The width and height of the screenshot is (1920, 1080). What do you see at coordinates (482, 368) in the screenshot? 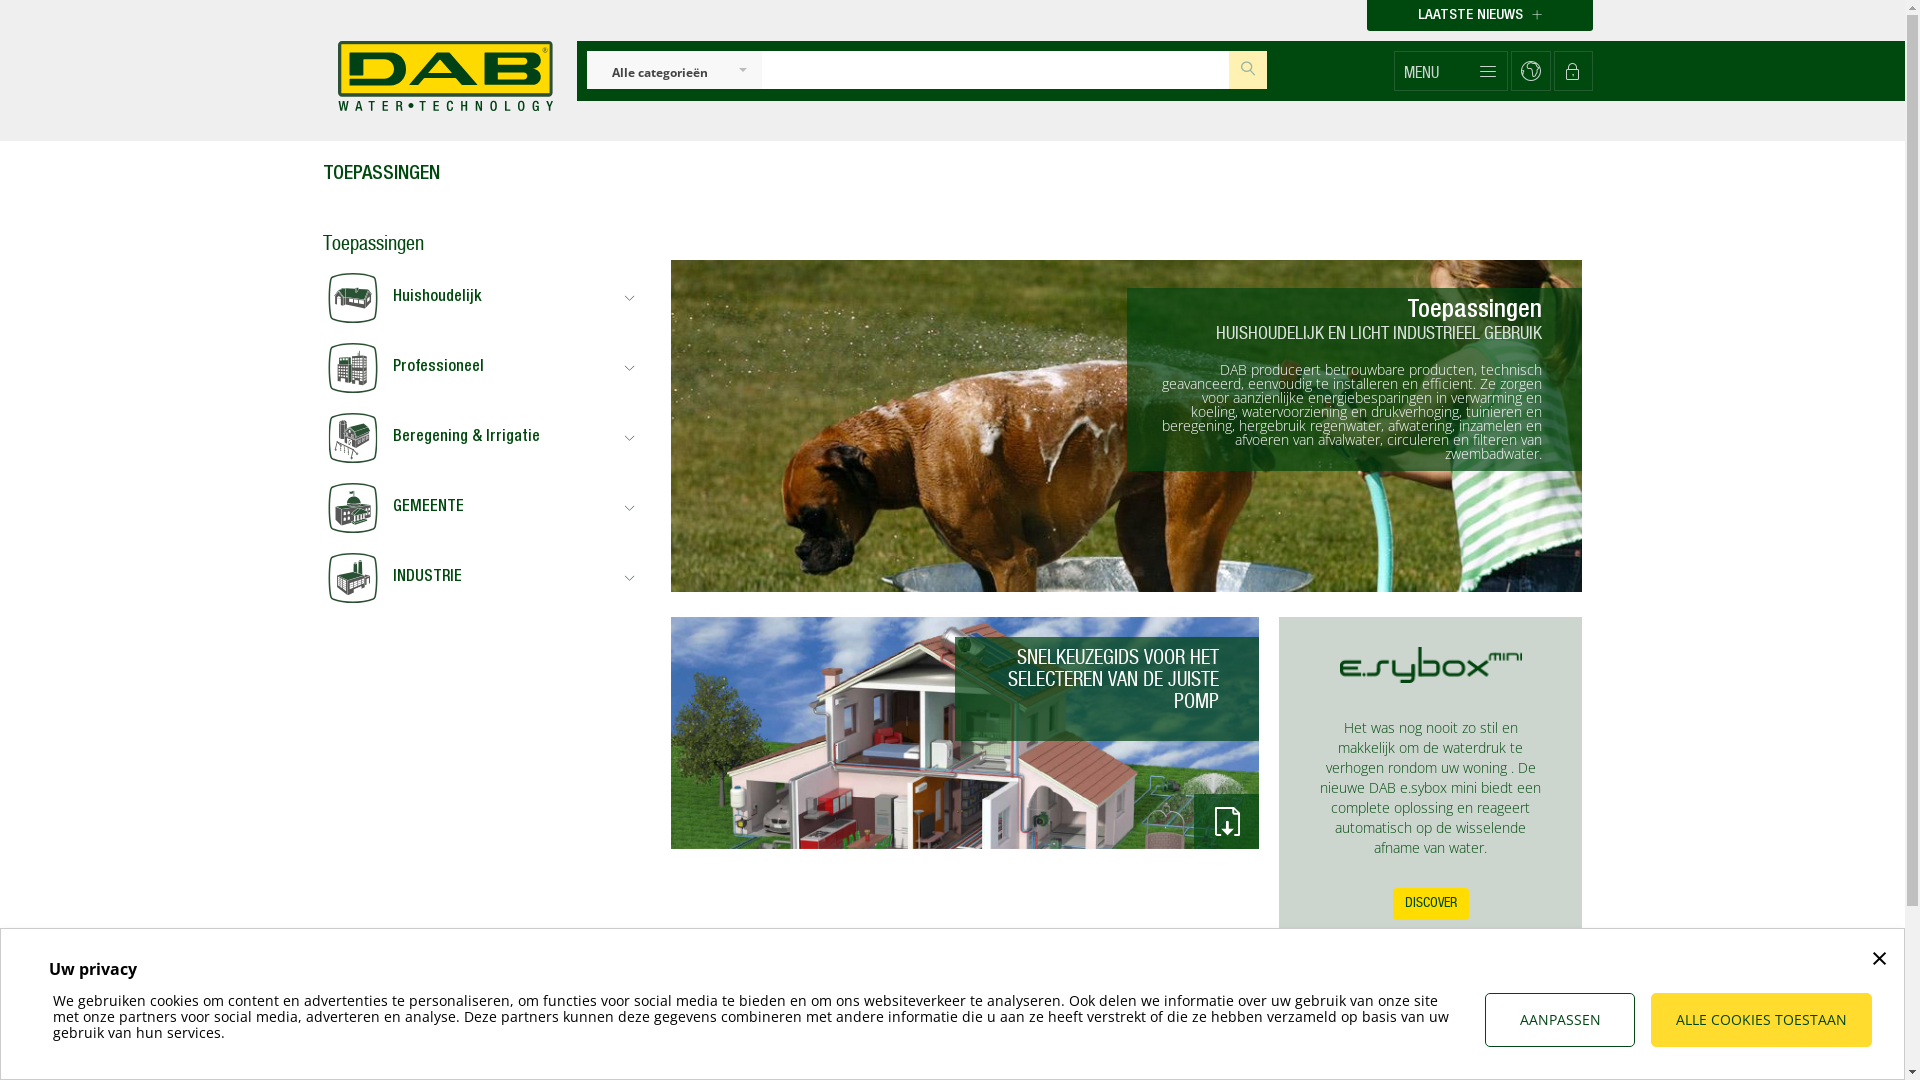
I see `Professioneel` at bounding box center [482, 368].